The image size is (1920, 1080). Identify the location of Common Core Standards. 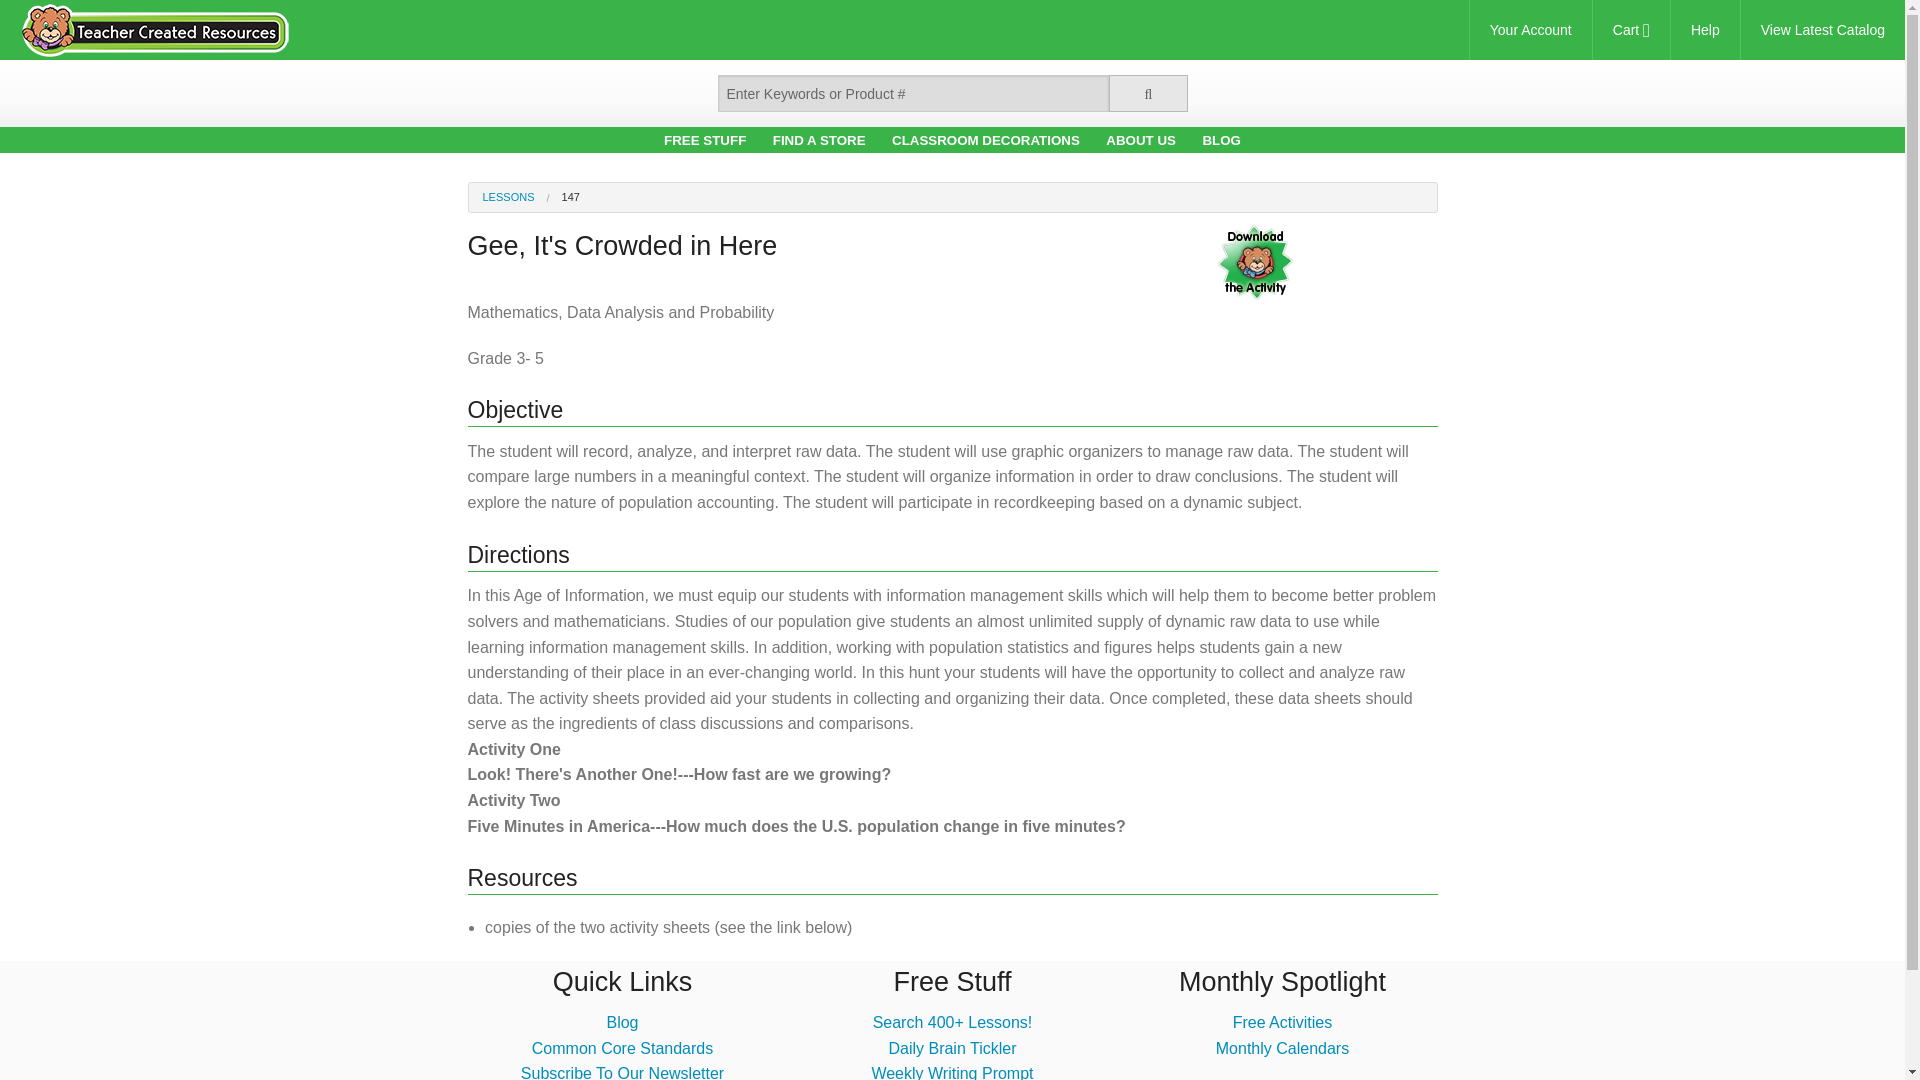
(622, 1048).